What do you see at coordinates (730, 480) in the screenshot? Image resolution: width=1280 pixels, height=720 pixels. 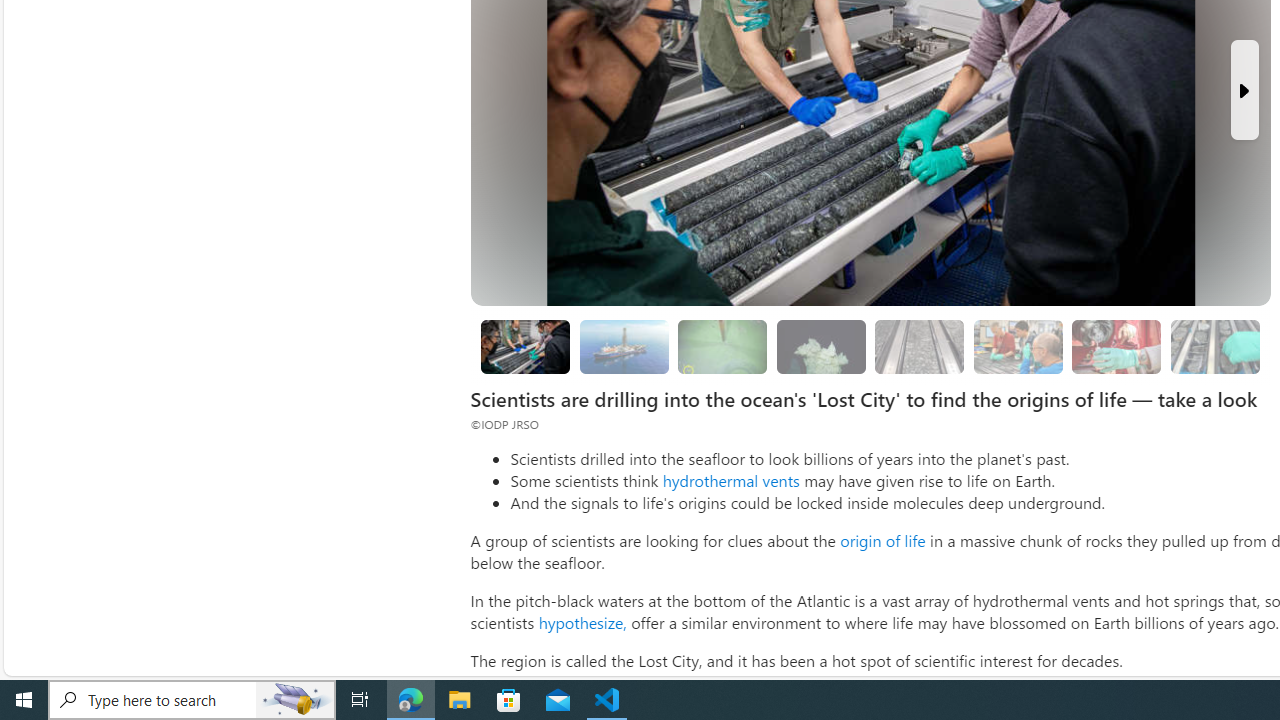 I see `hydrothermal vents` at bounding box center [730, 480].